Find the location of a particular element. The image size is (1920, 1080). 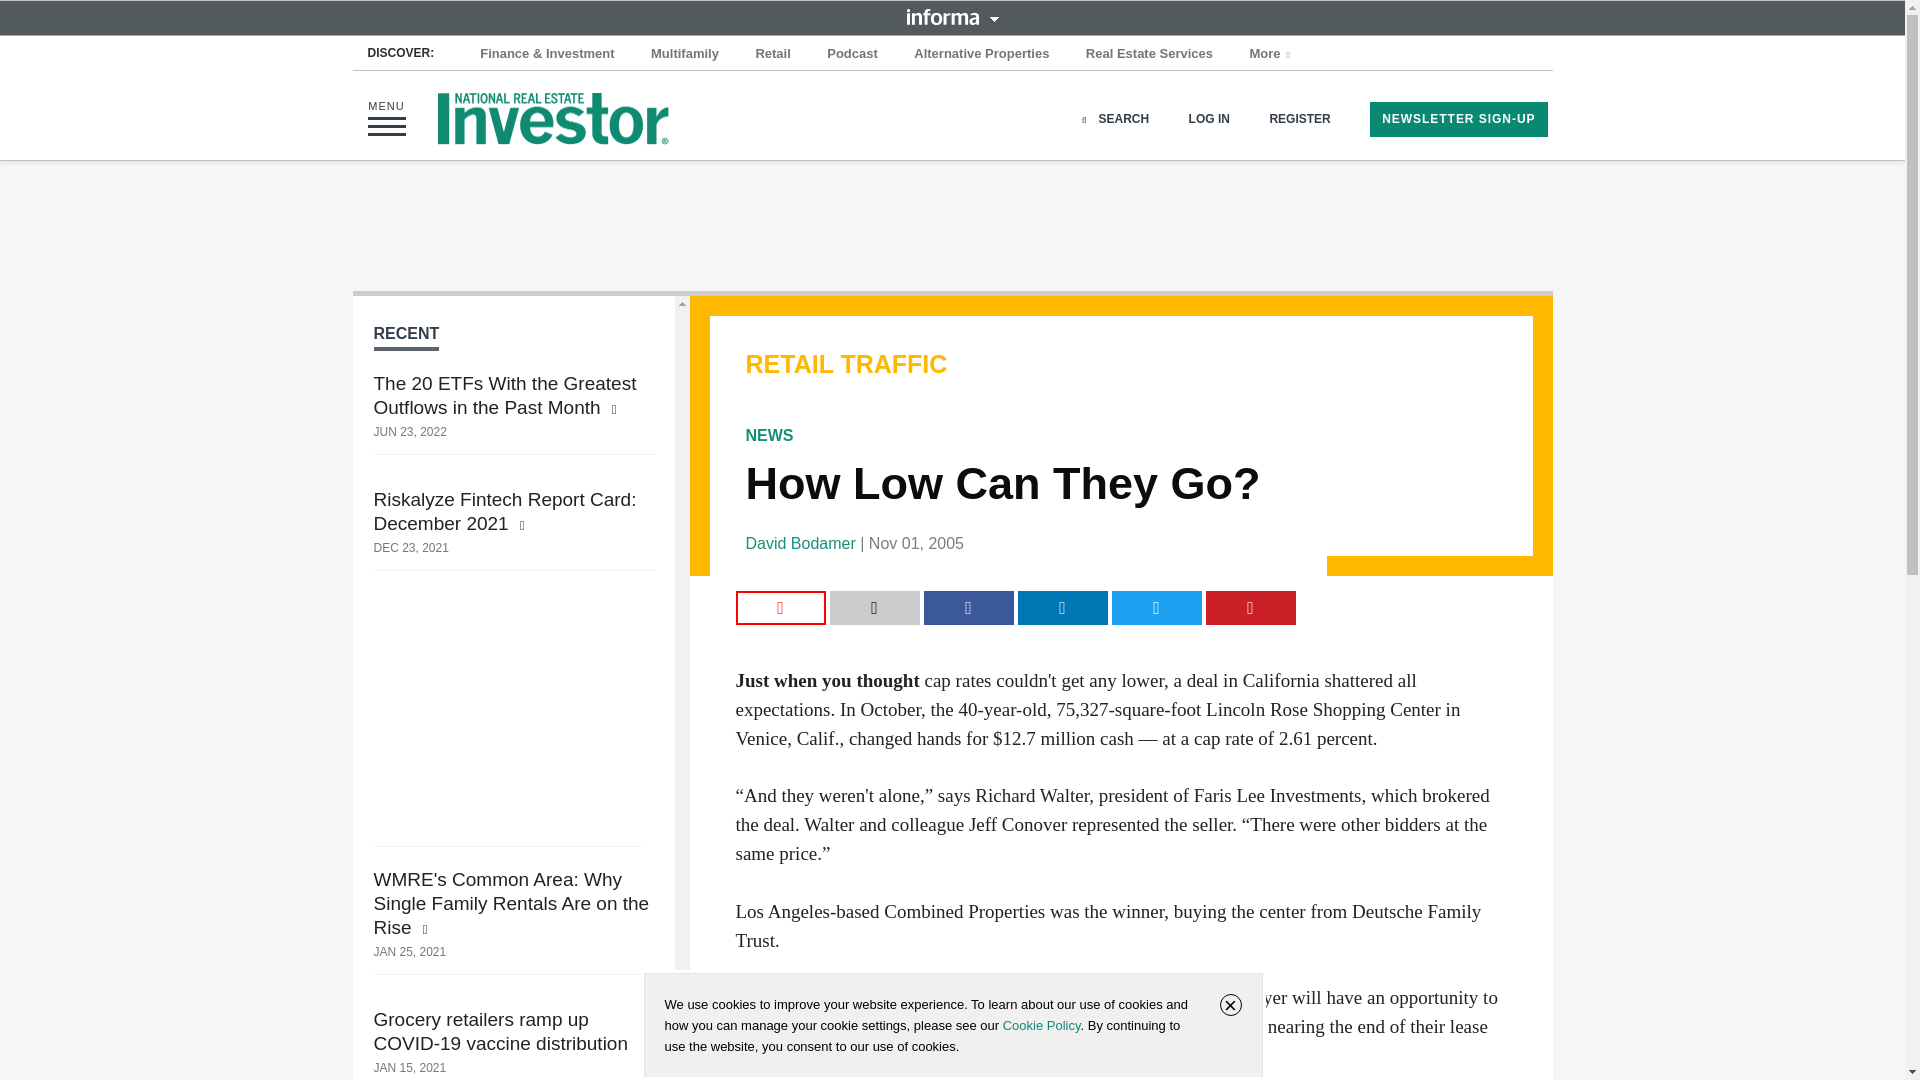

Alternative Properties is located at coordinates (982, 54).